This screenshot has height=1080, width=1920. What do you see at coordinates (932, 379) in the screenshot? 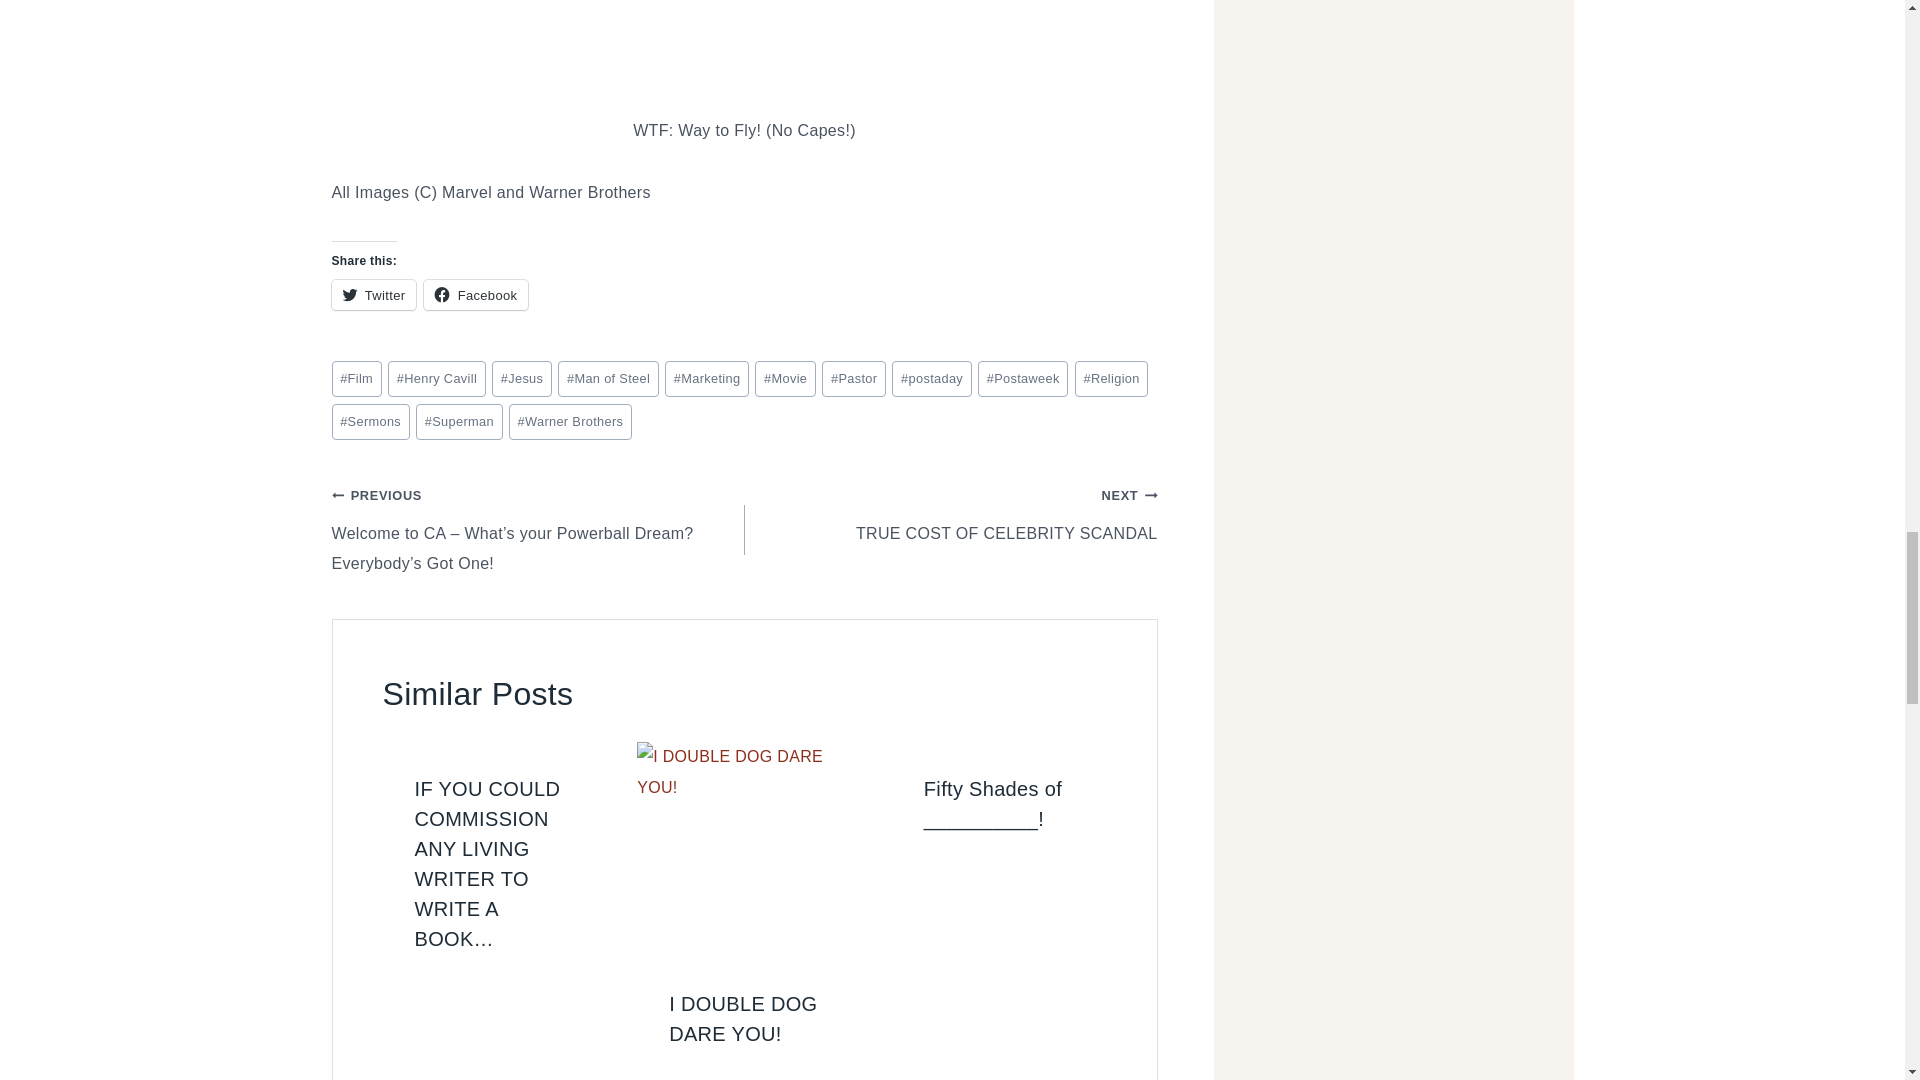
I see `postaday` at bounding box center [932, 379].